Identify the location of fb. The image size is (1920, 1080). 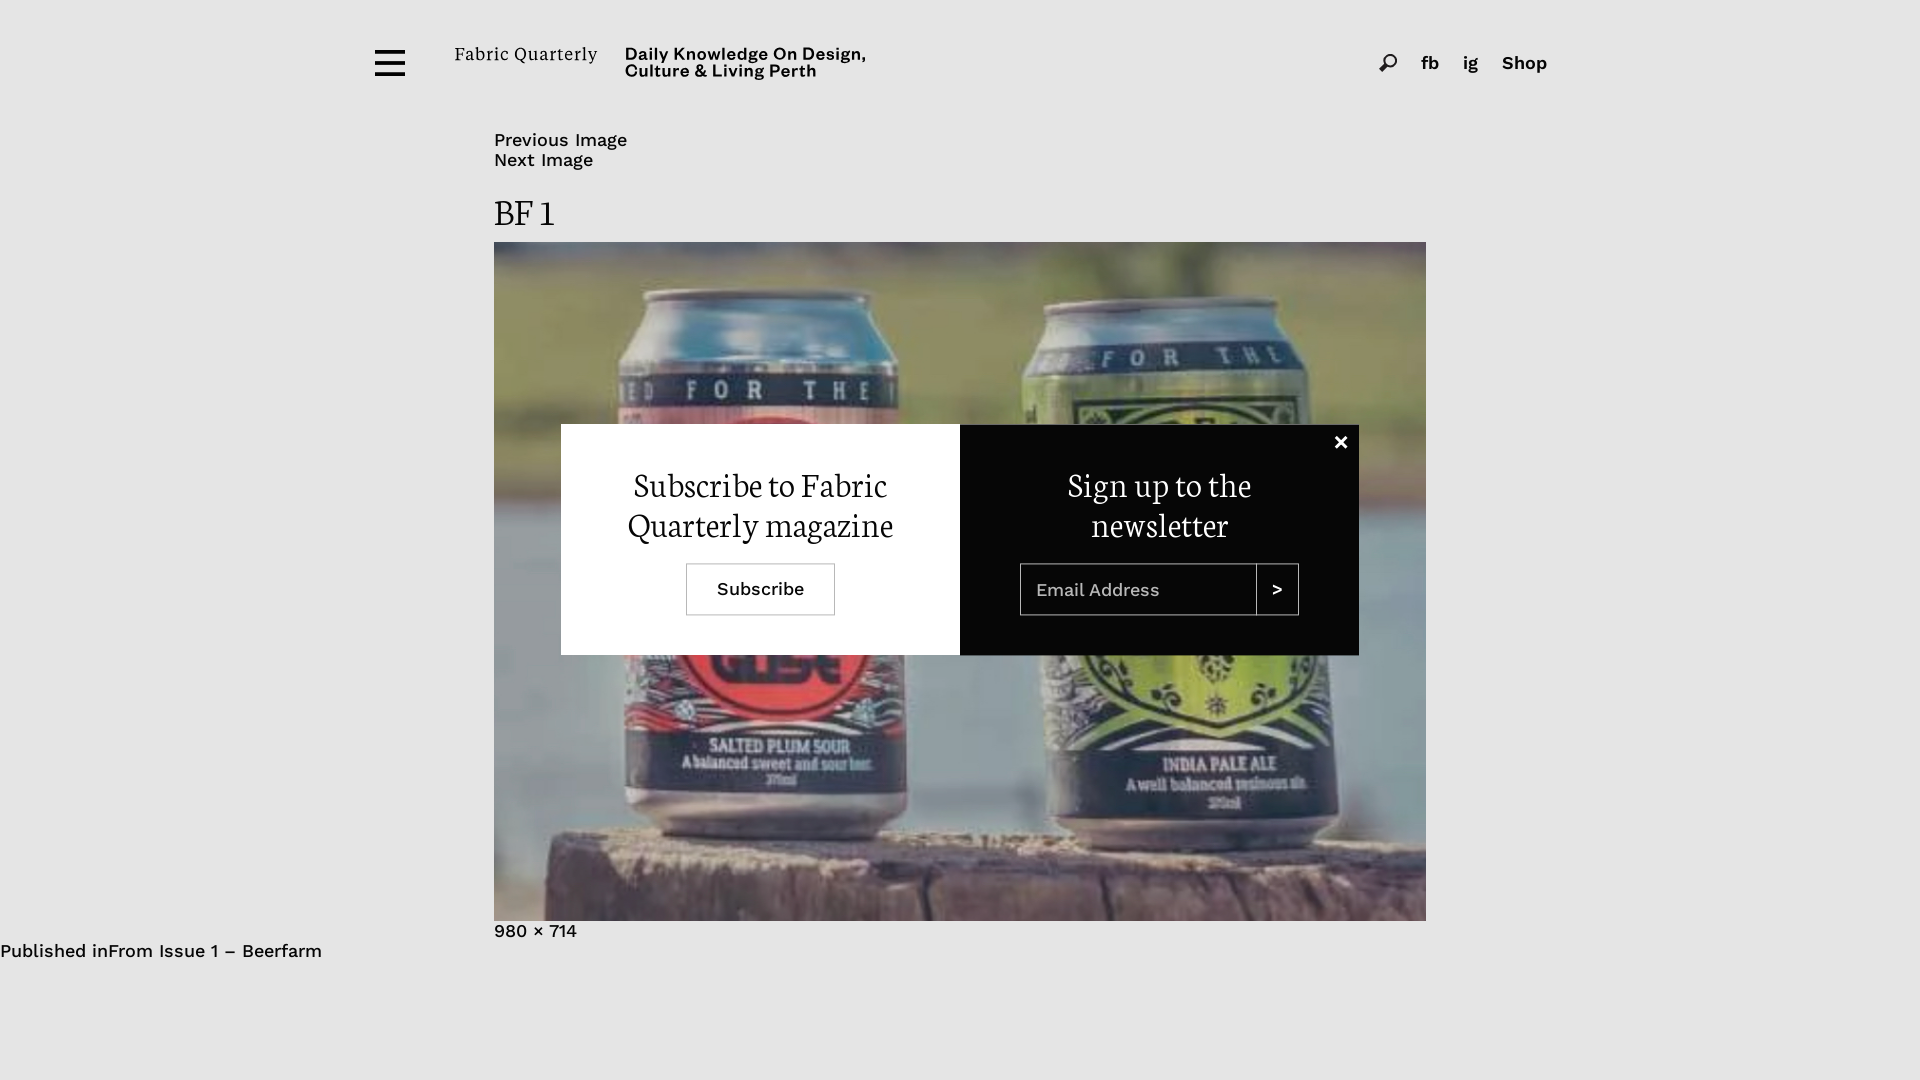
(1430, 63).